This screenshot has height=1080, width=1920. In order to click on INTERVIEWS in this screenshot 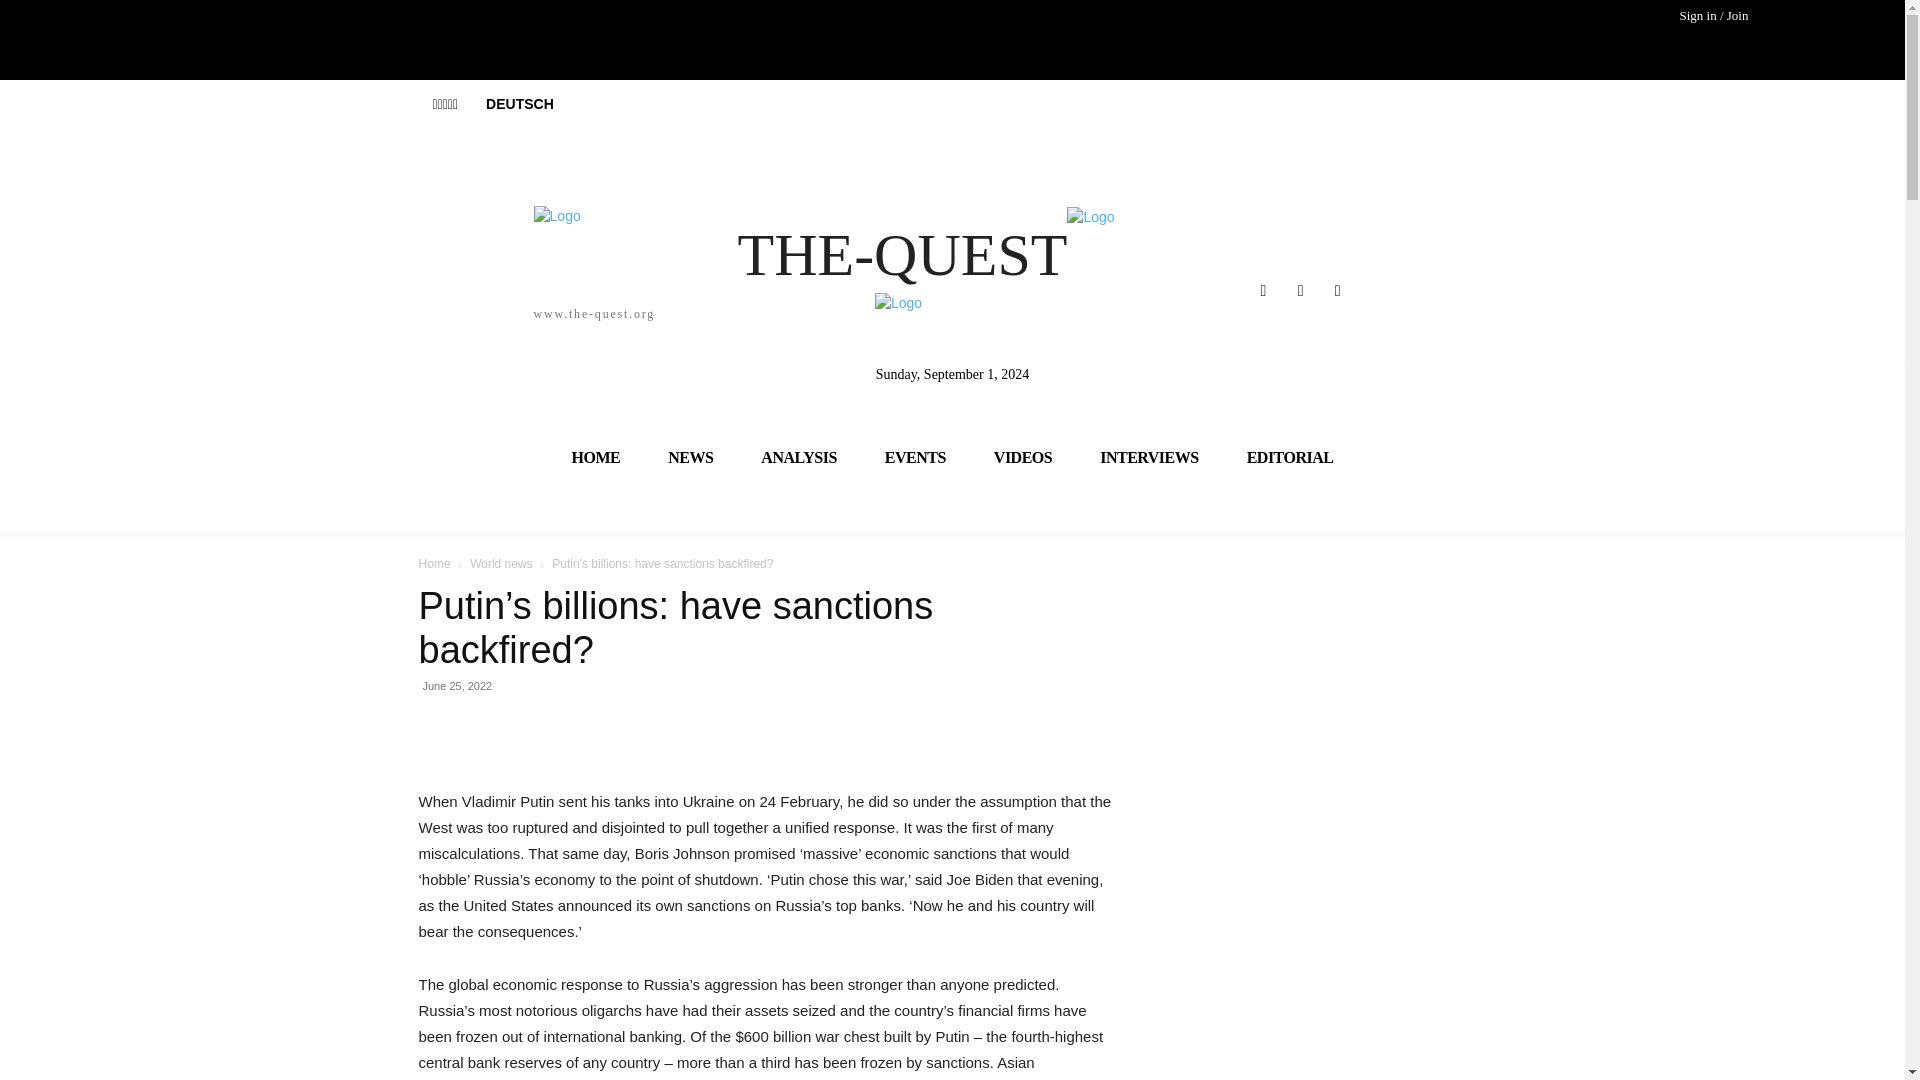, I will do `click(1148, 456)`.